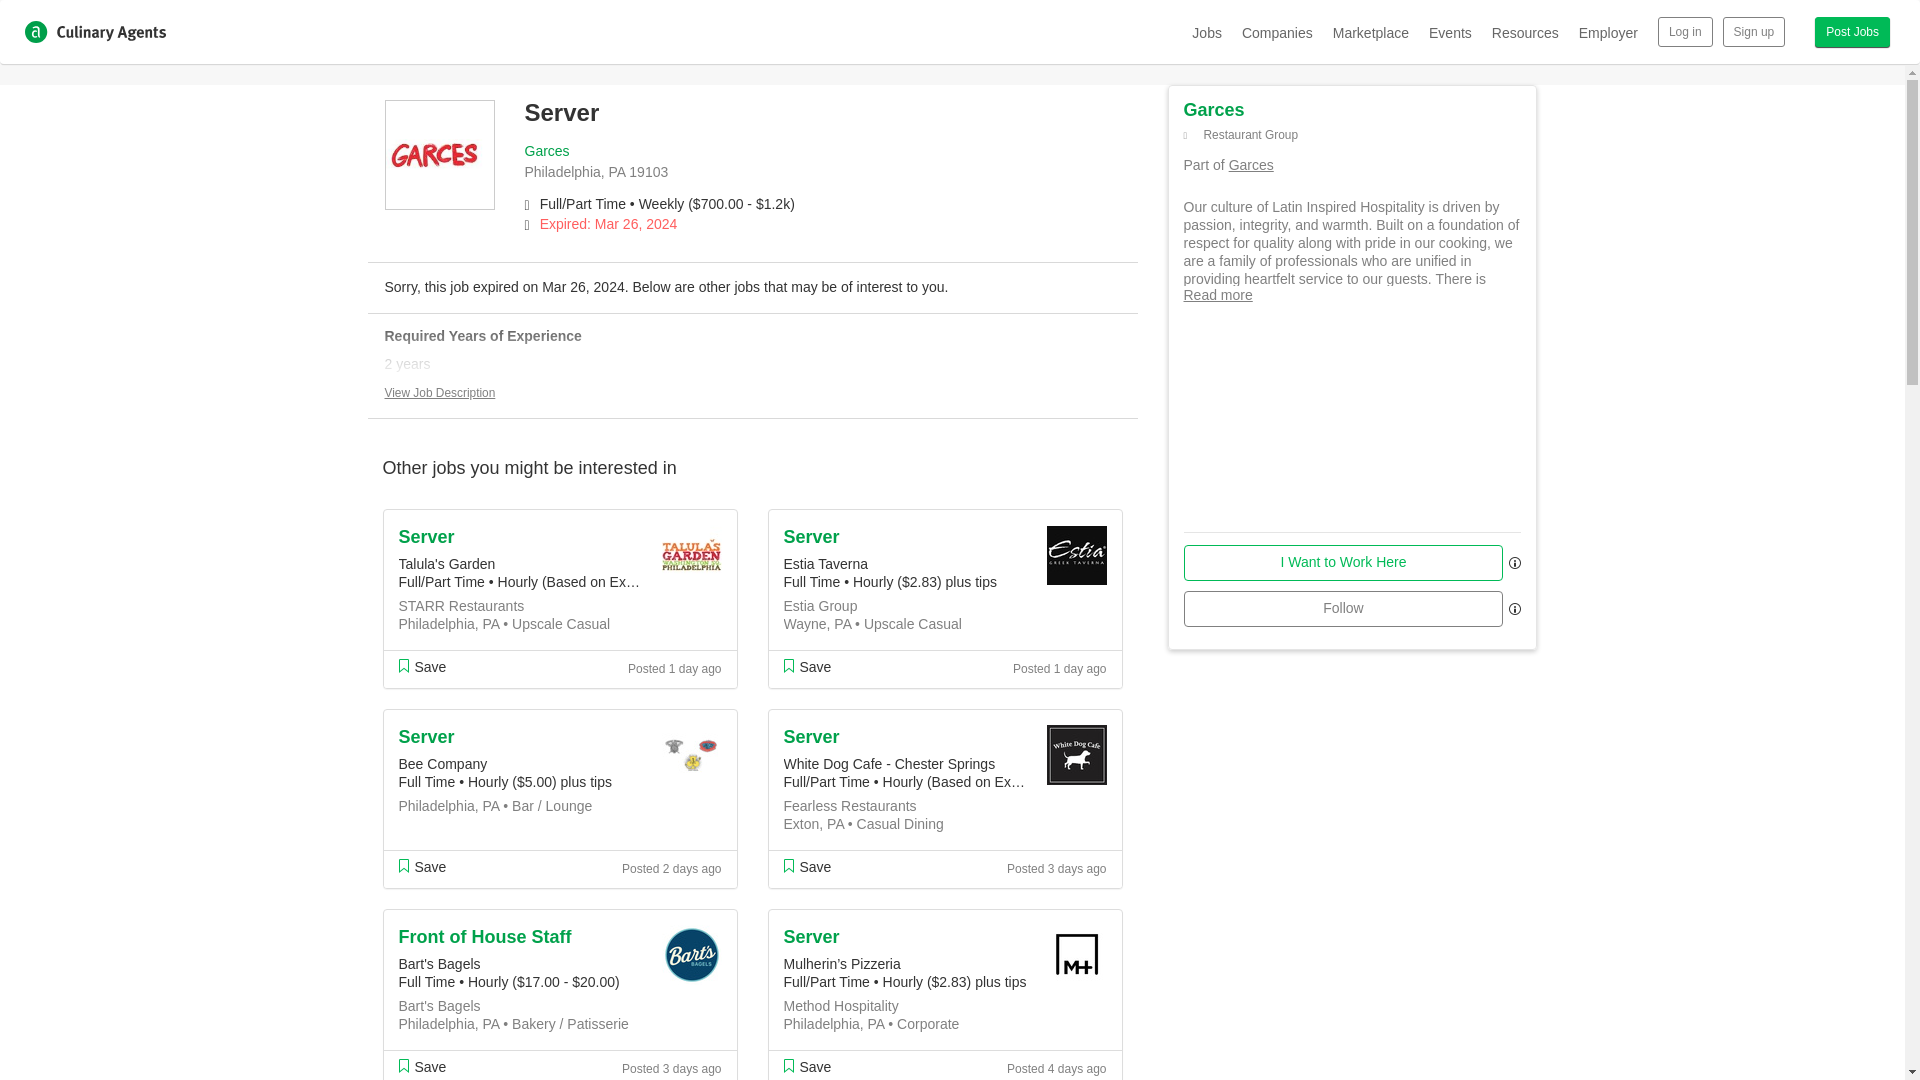 The image size is (1920, 1080). What do you see at coordinates (421, 666) in the screenshot?
I see `Save` at bounding box center [421, 666].